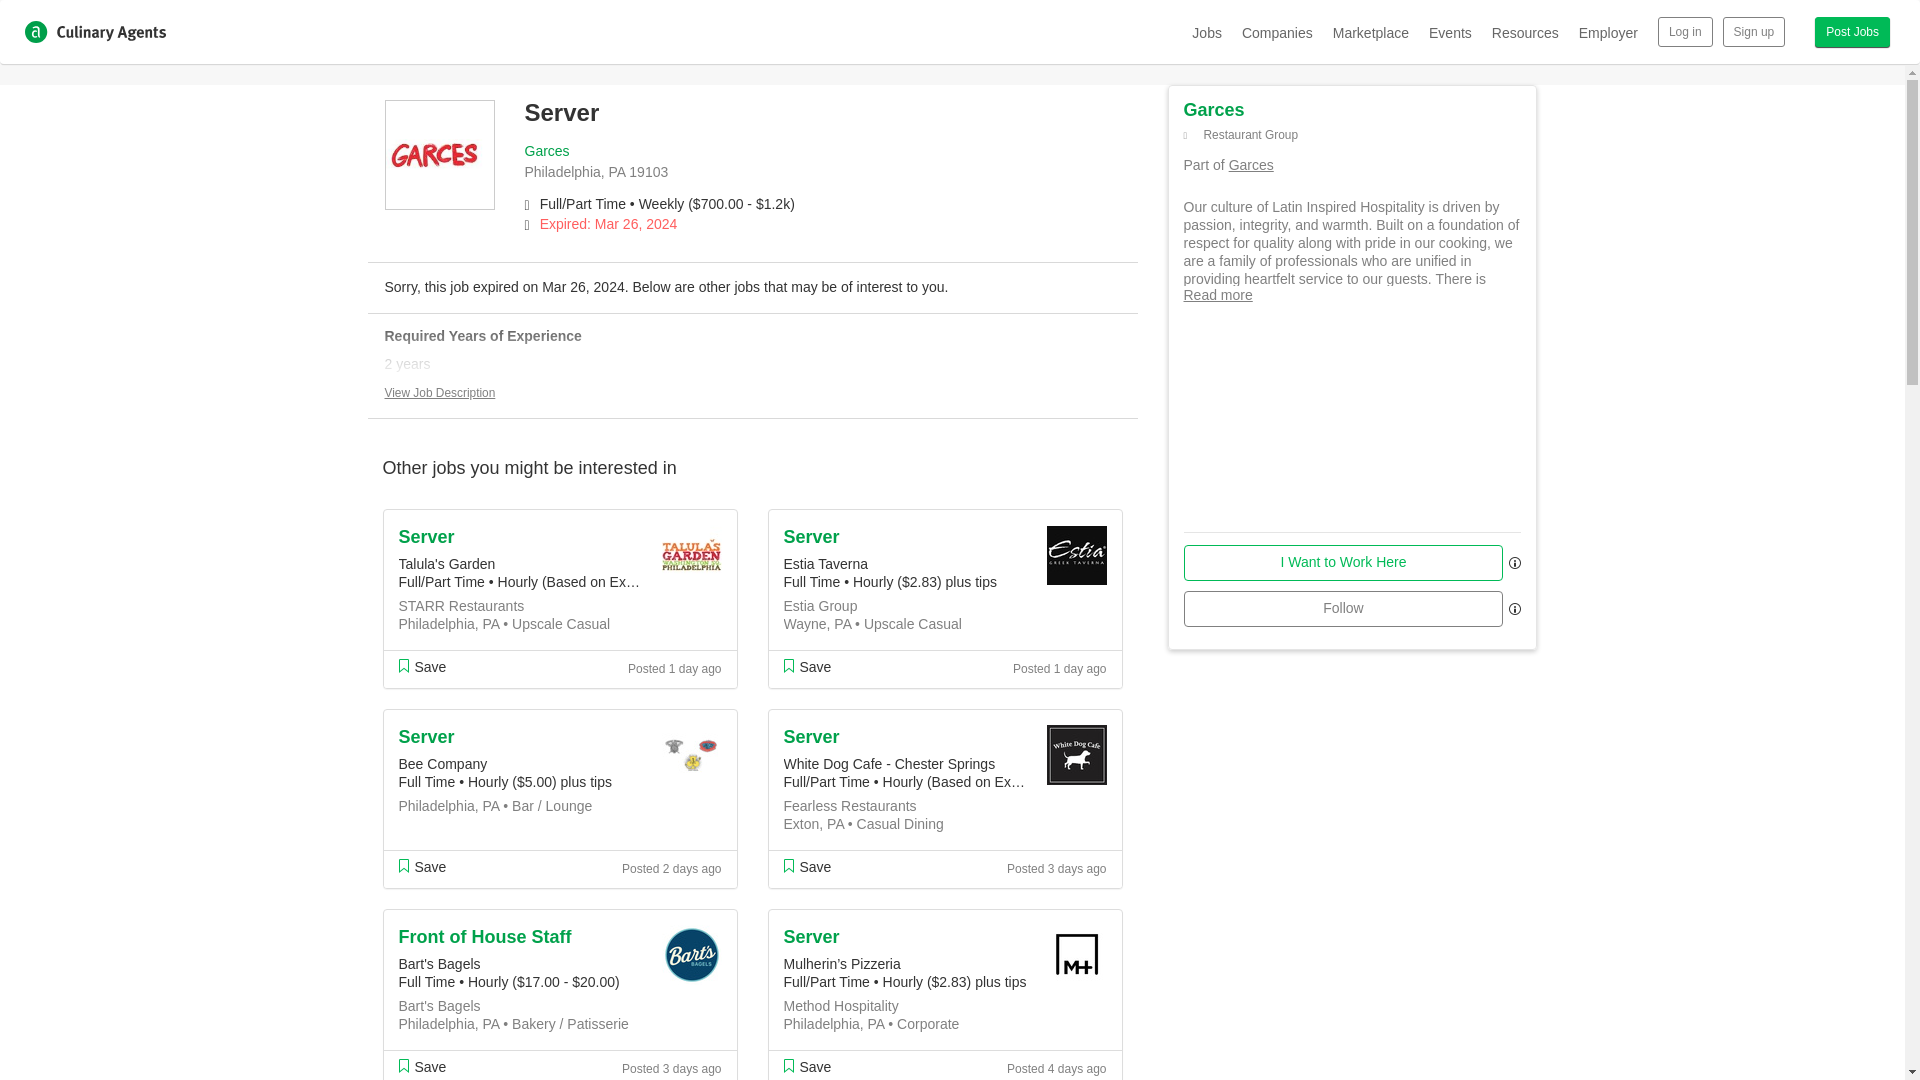 The image size is (1920, 1080). What do you see at coordinates (421, 666) in the screenshot?
I see `Save` at bounding box center [421, 666].